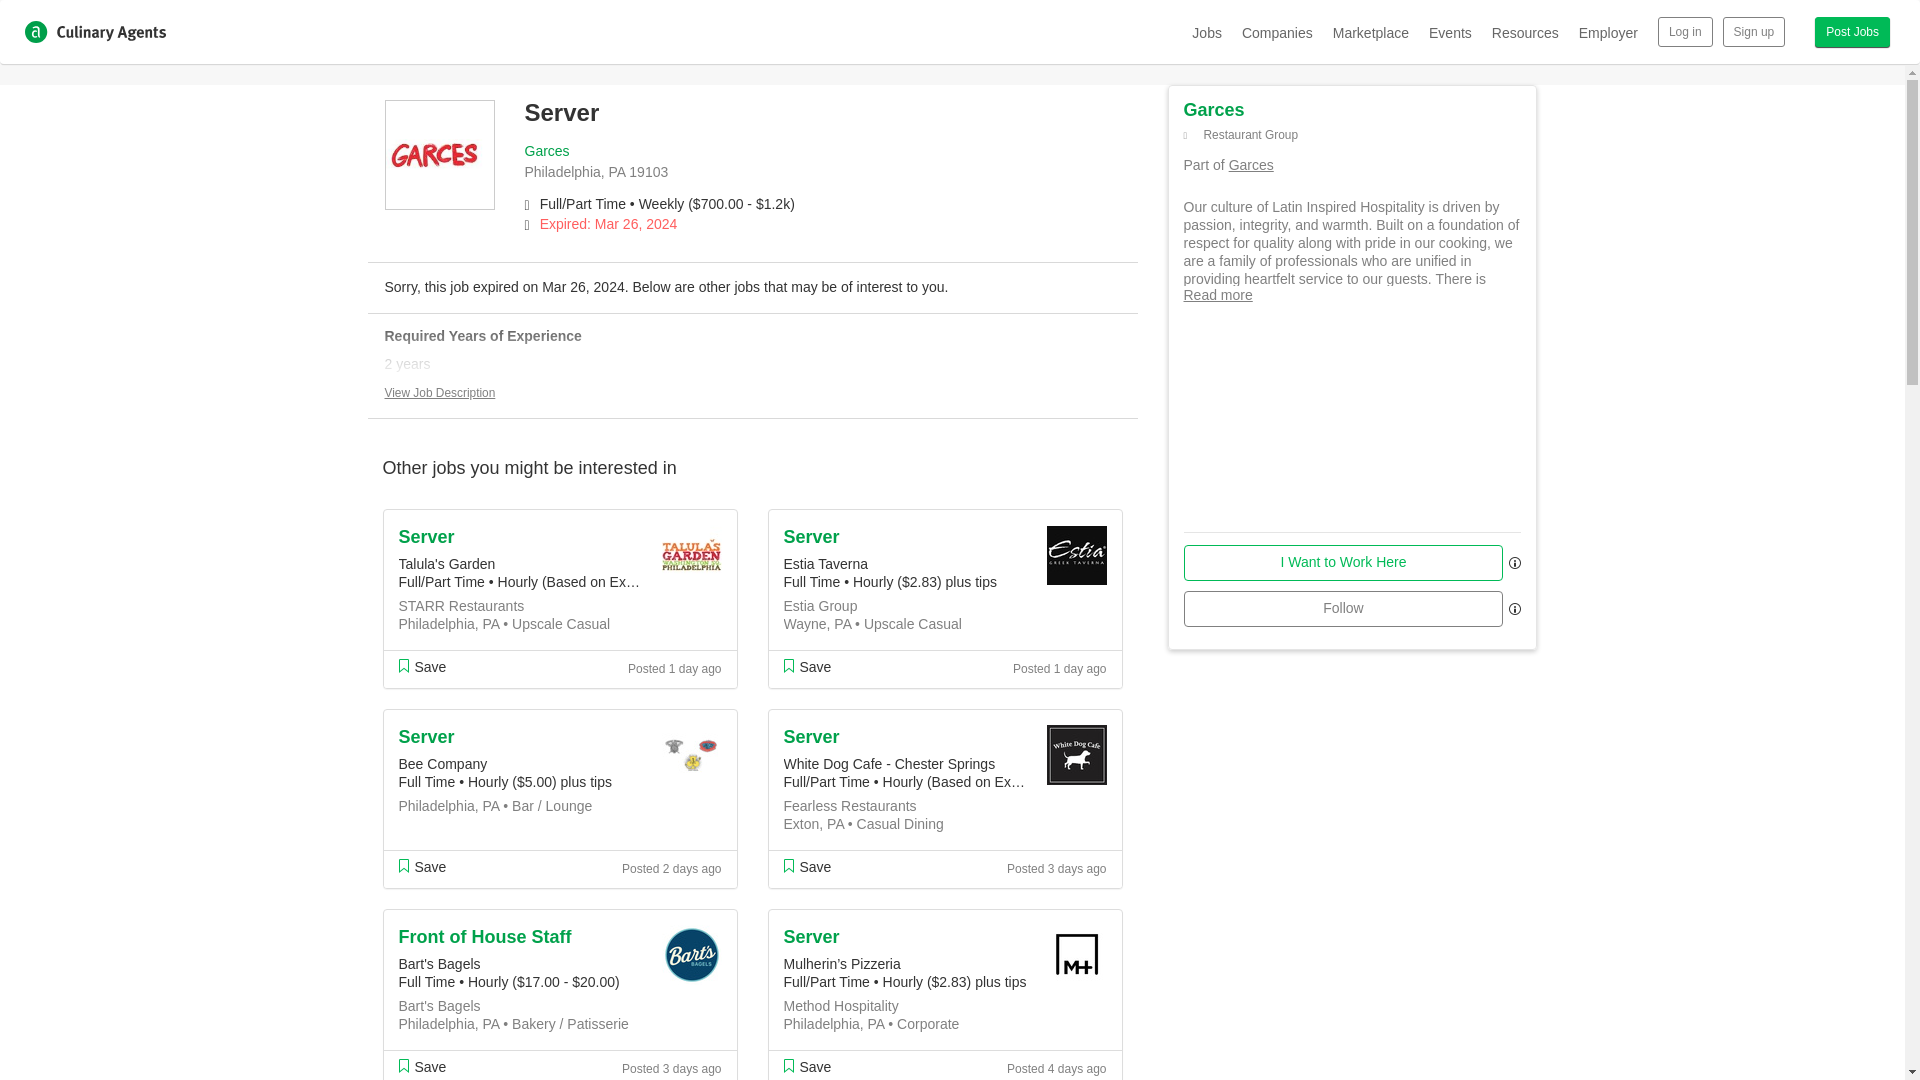 The image size is (1920, 1080). What do you see at coordinates (421, 666) in the screenshot?
I see `Save` at bounding box center [421, 666].